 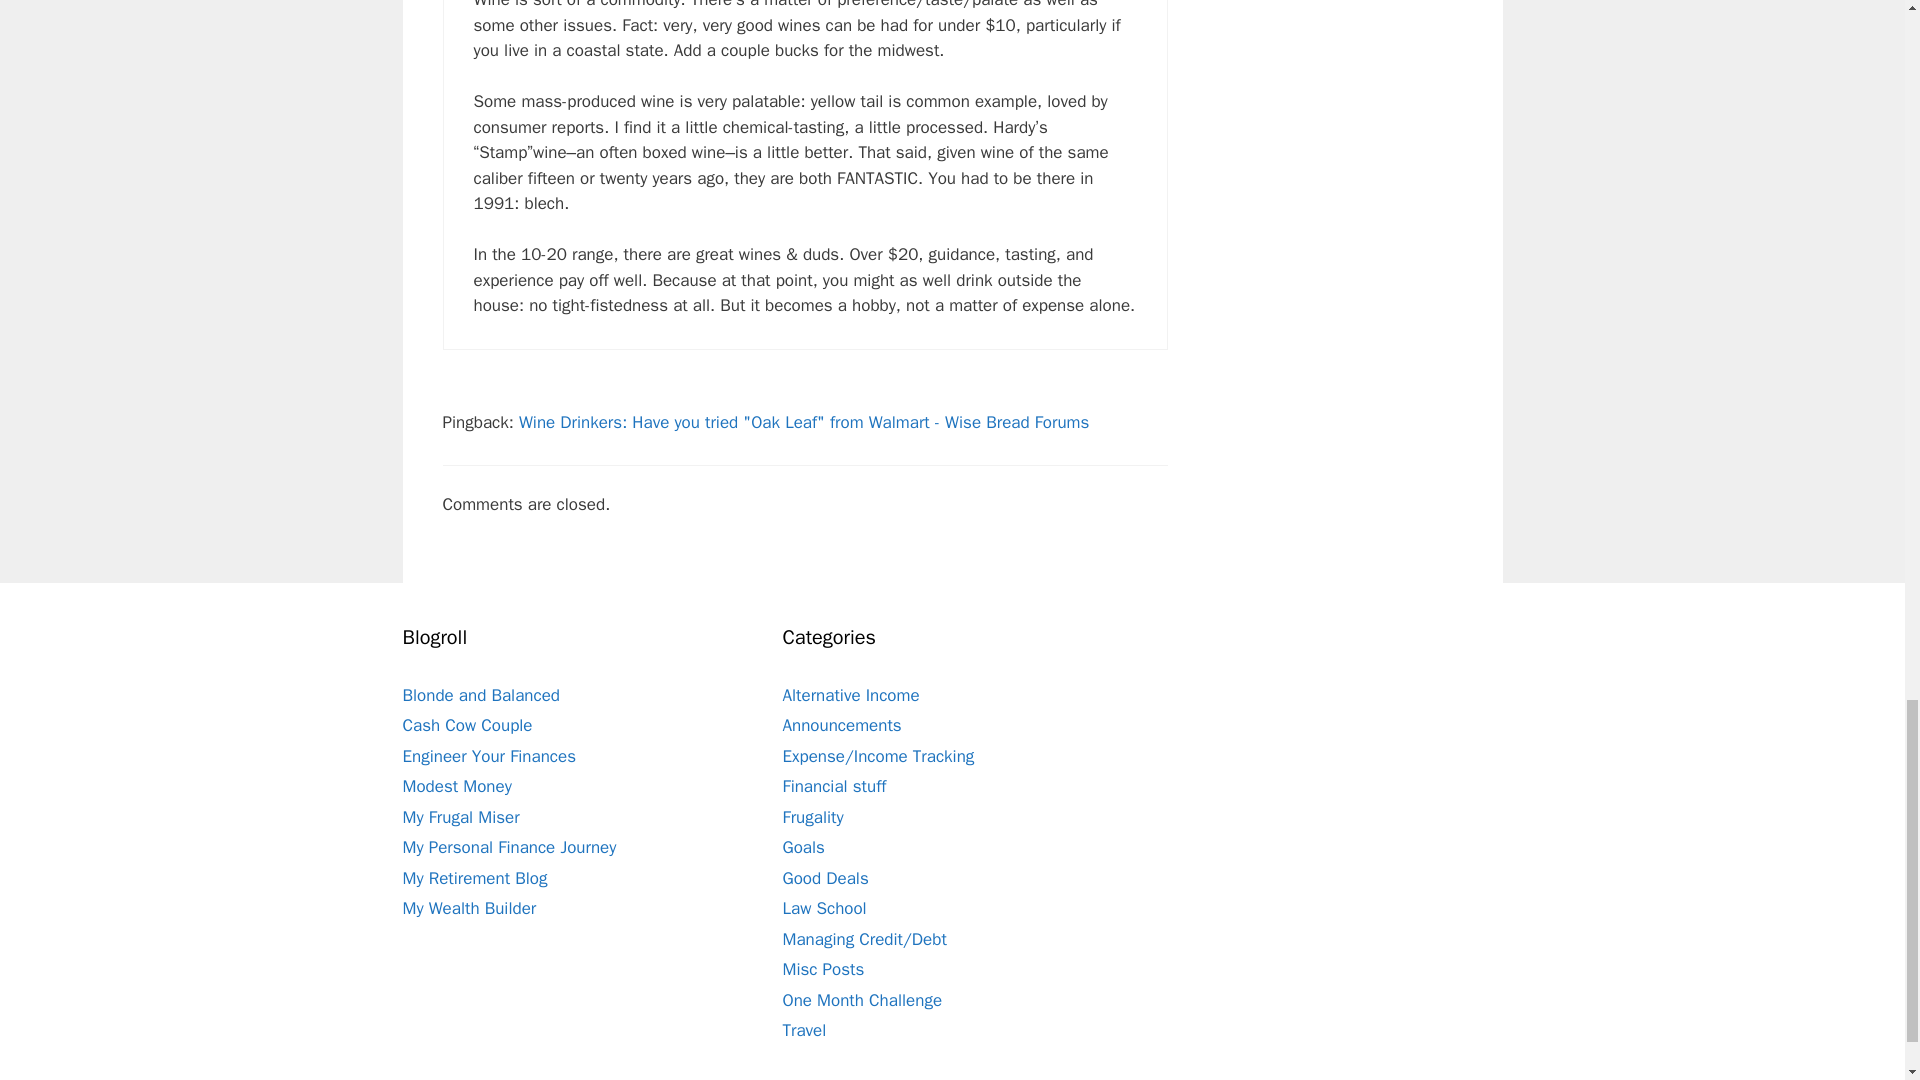 What do you see at coordinates (508, 847) in the screenshot?
I see `My Personal Finance Journey` at bounding box center [508, 847].